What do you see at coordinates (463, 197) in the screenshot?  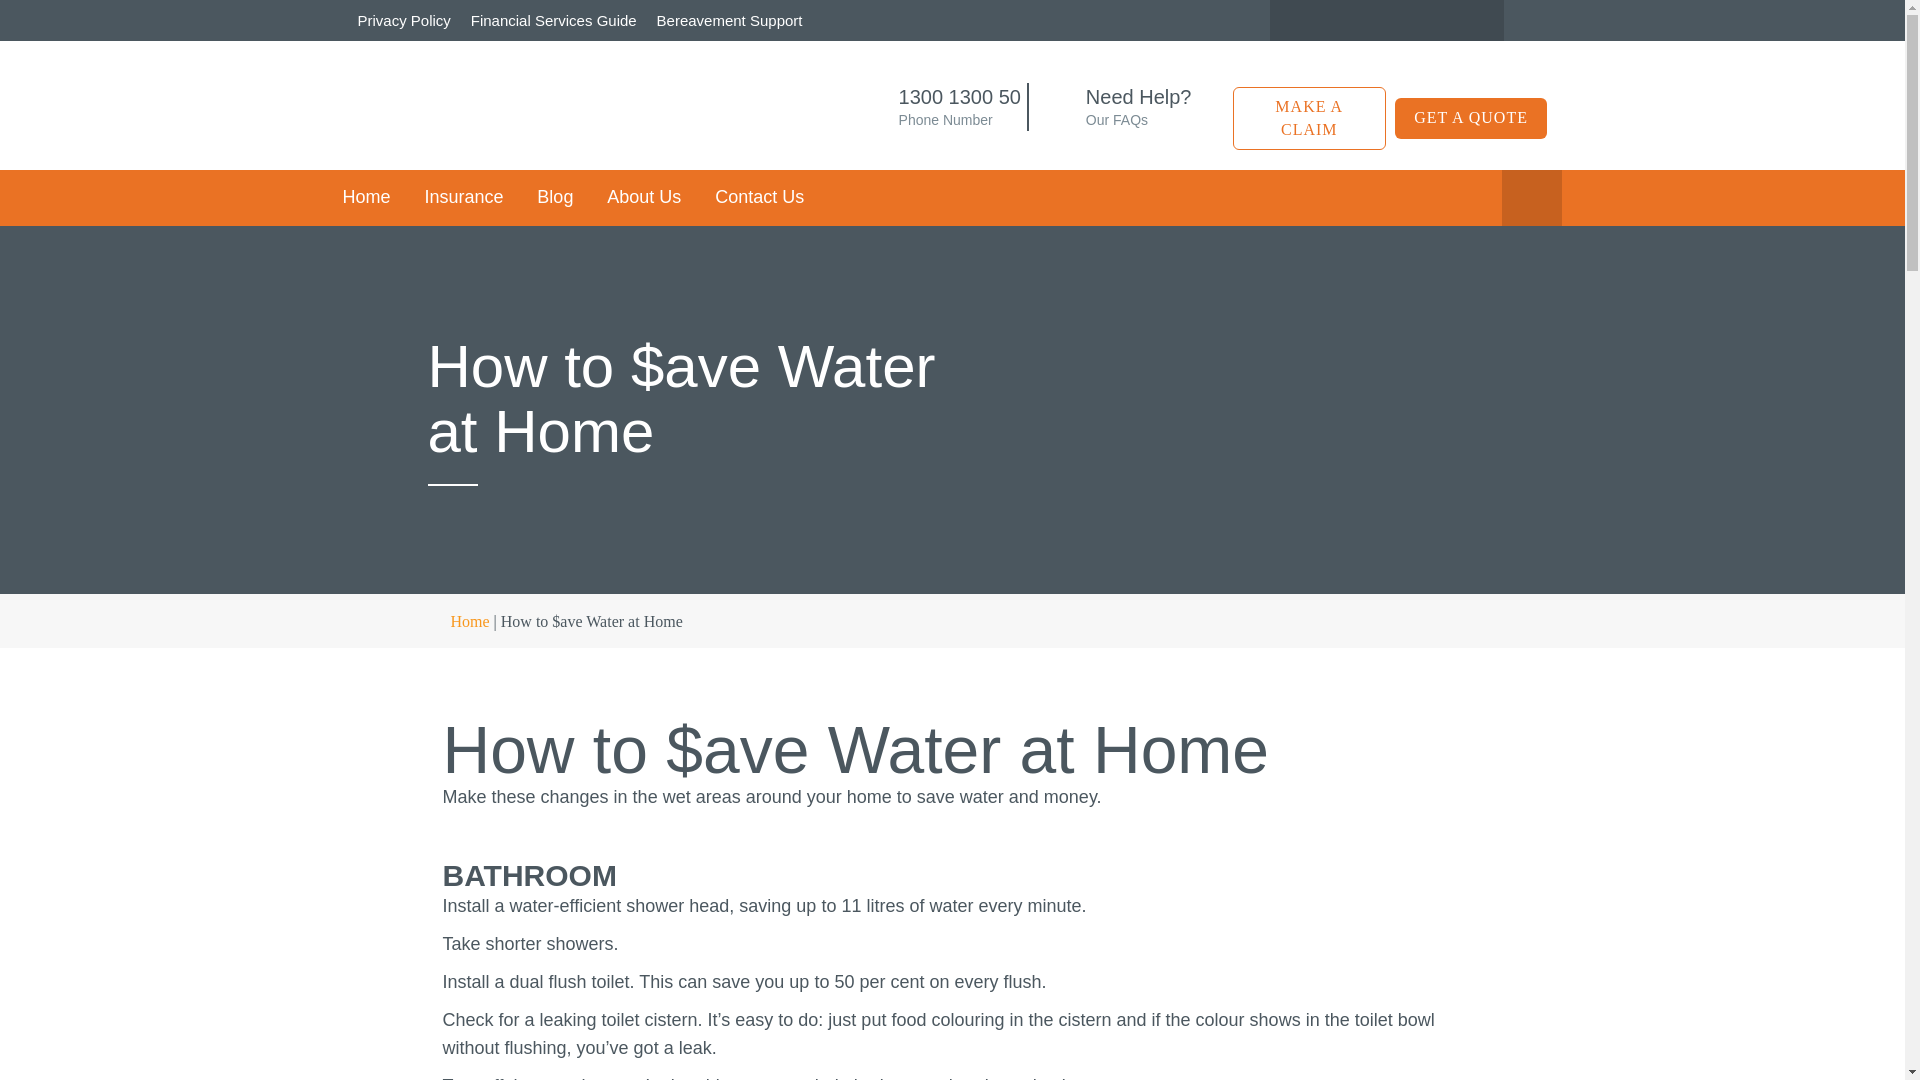 I see `Insurance` at bounding box center [463, 197].